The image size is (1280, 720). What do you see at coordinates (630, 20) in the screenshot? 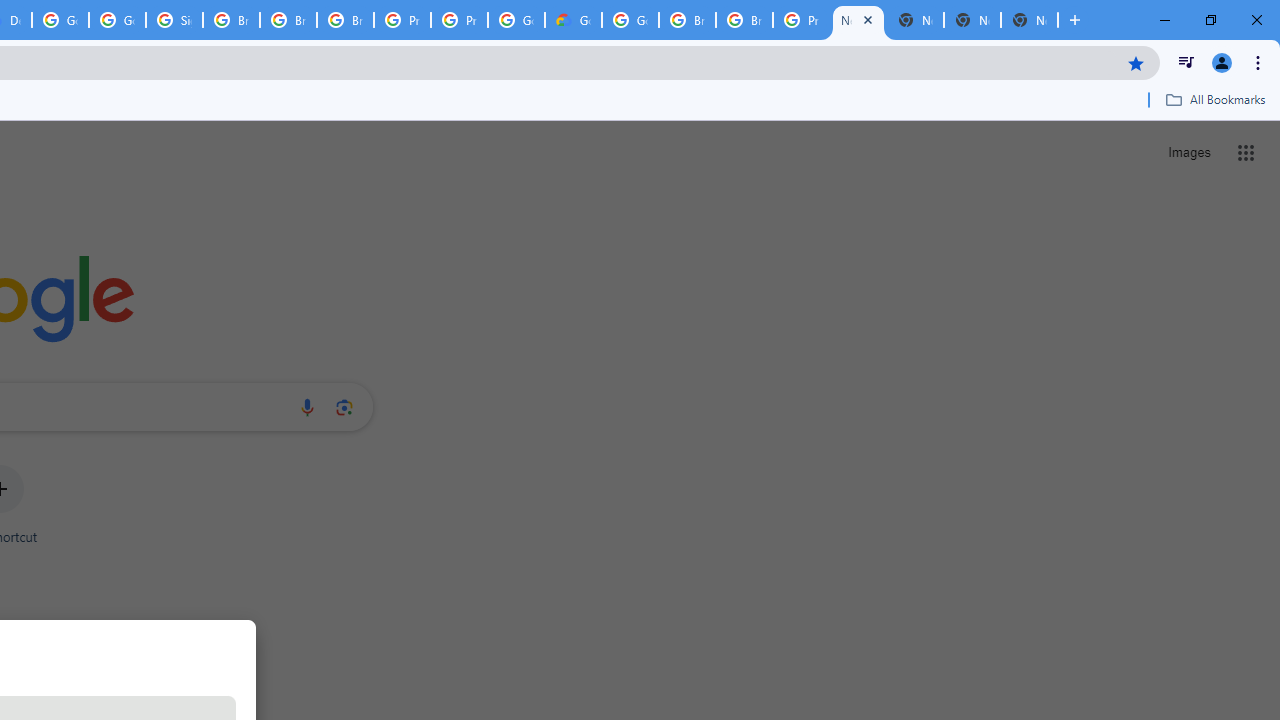
I see `Google Cloud Platform` at bounding box center [630, 20].